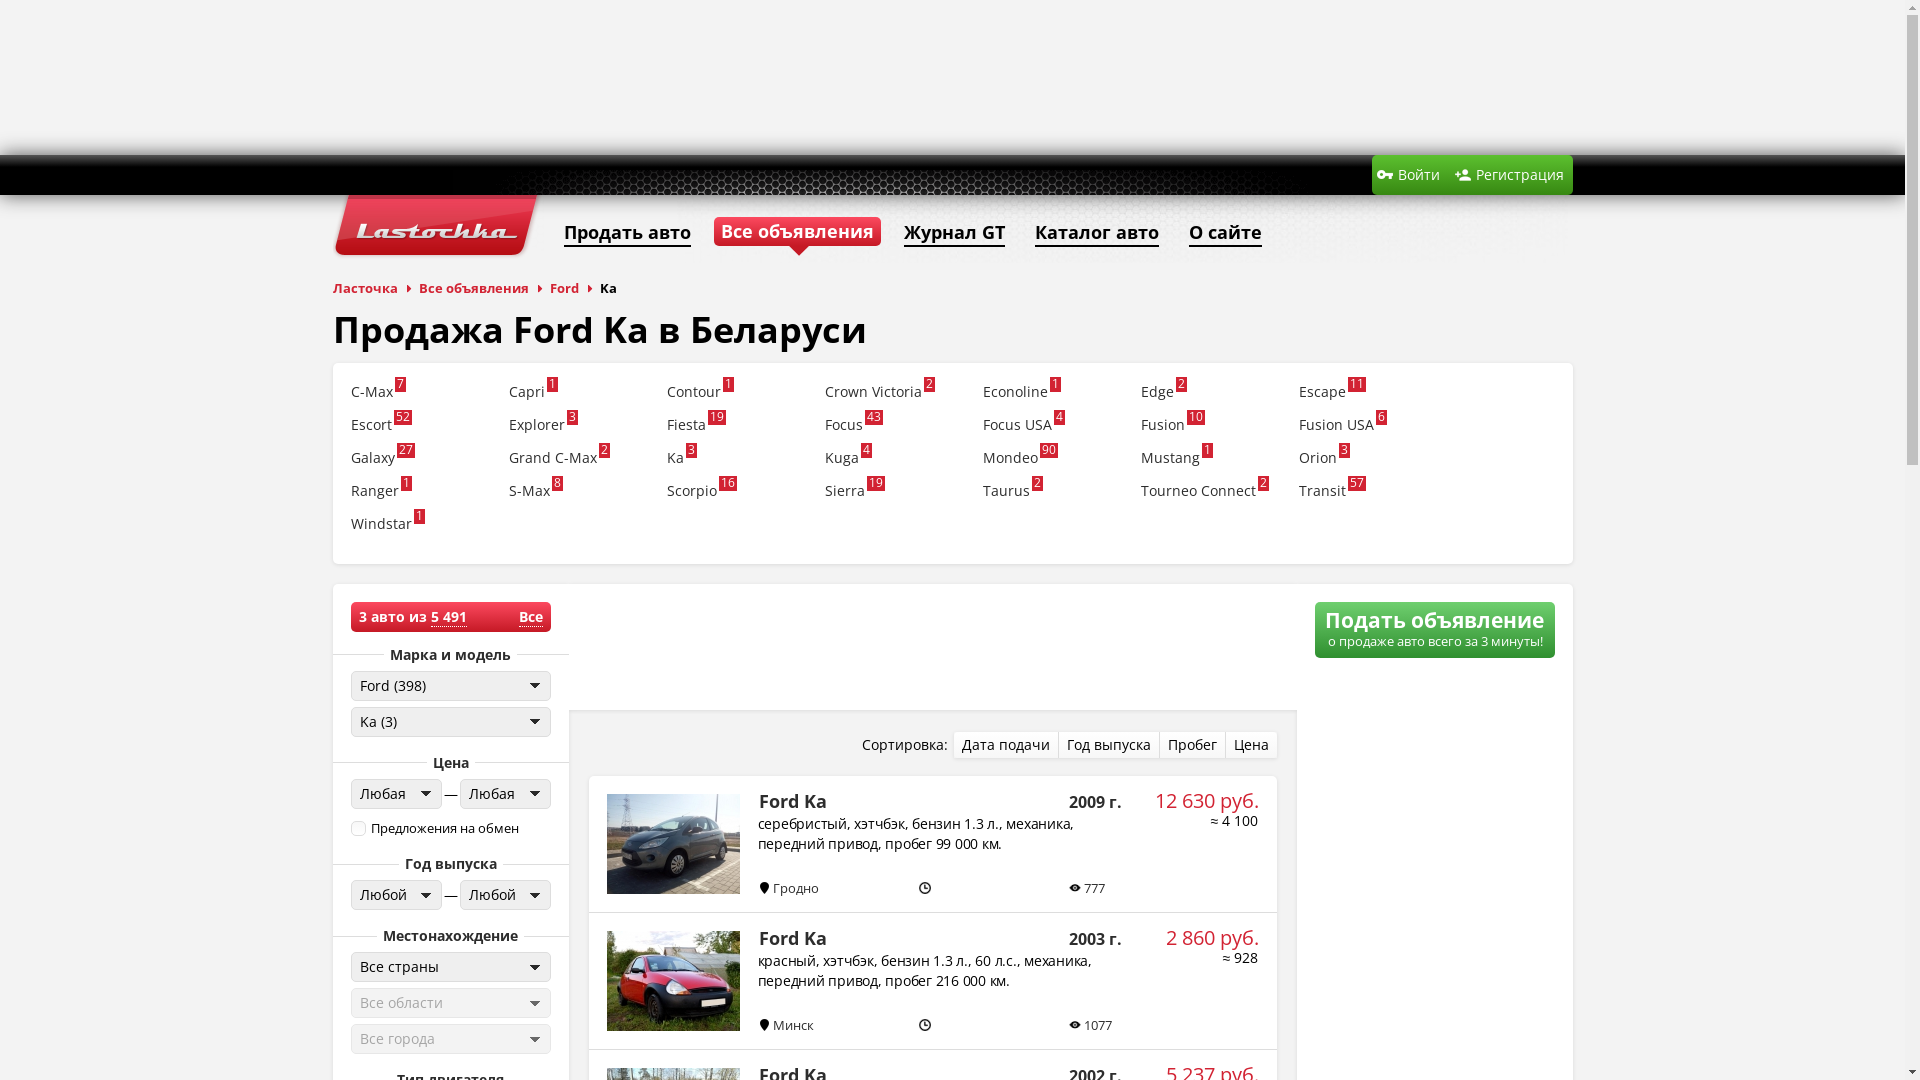 This screenshot has width=1920, height=1080. What do you see at coordinates (1368, 430) in the screenshot?
I see `Fusion USA
6` at bounding box center [1368, 430].